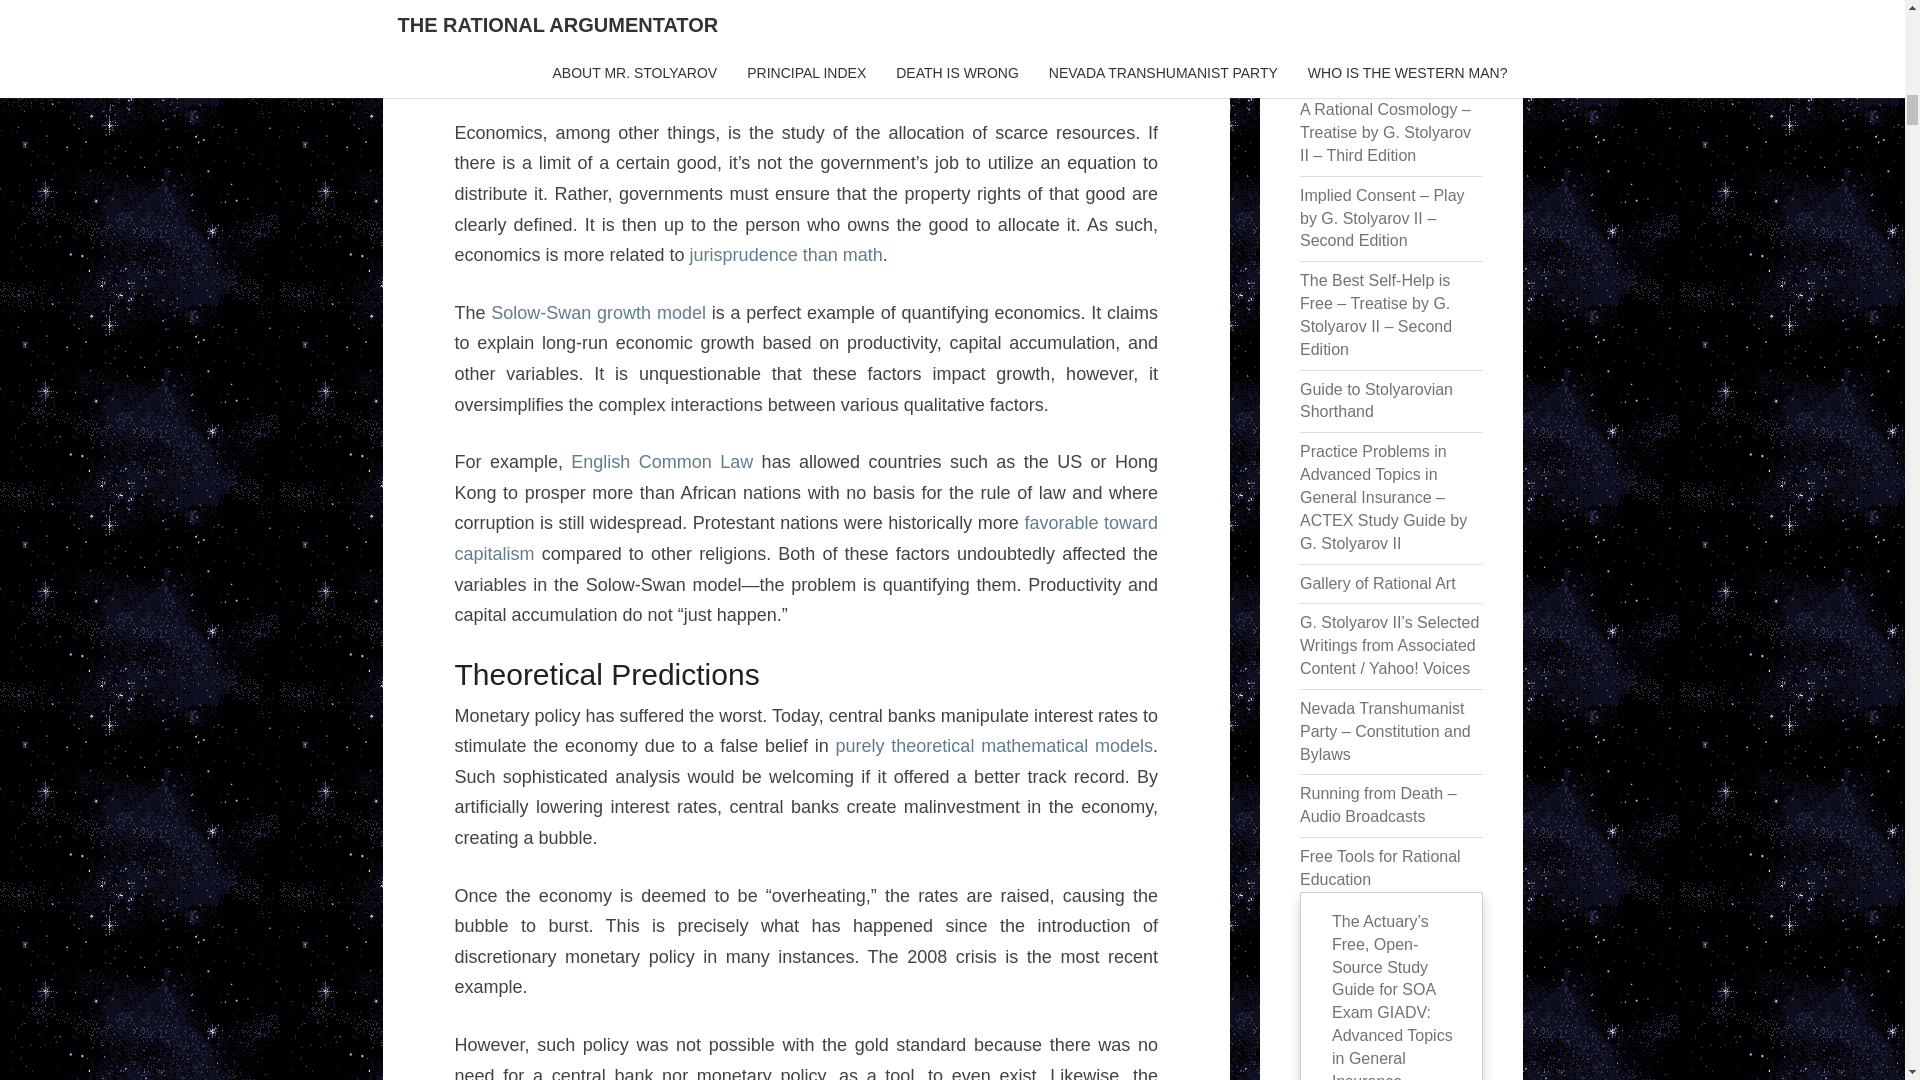  Describe the element at coordinates (805, 538) in the screenshot. I see `favorable toward capitalism` at that location.